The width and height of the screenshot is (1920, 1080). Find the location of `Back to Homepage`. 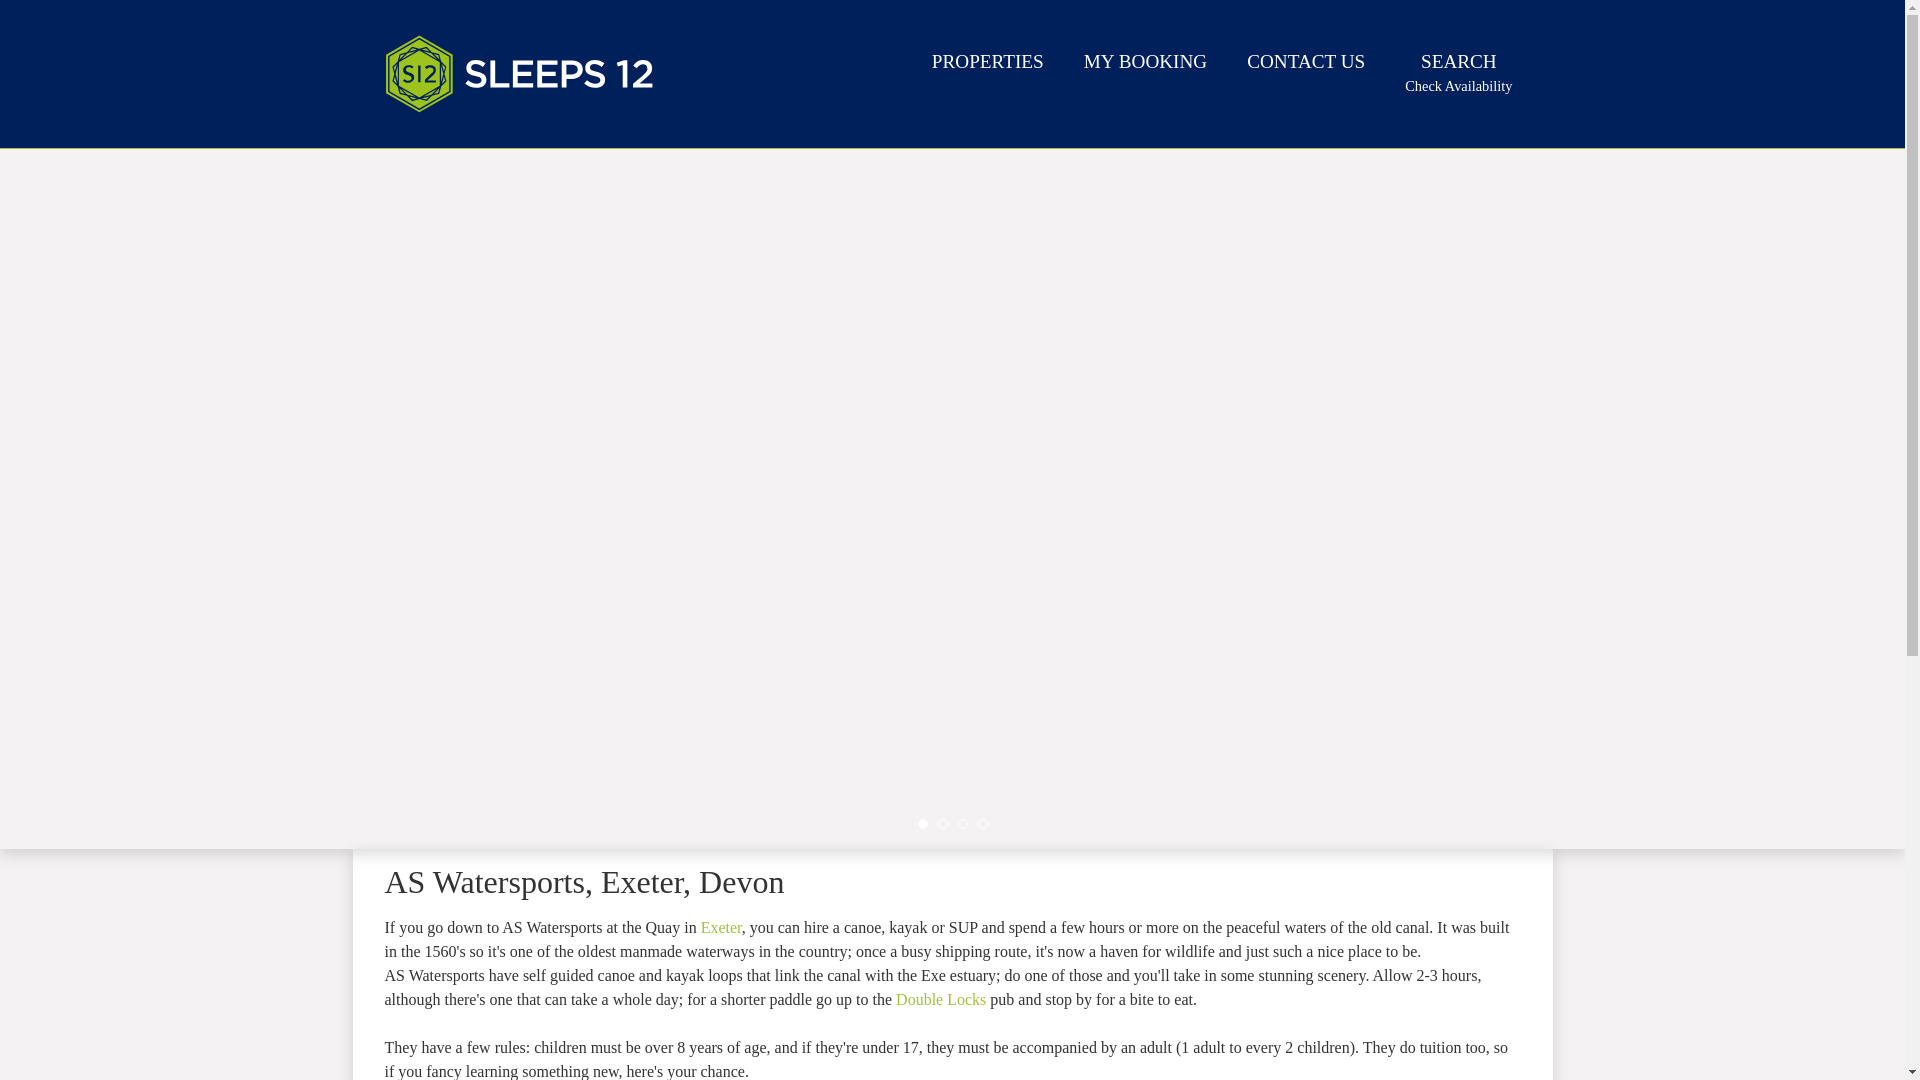

Back to Homepage is located at coordinates (1458, 73).